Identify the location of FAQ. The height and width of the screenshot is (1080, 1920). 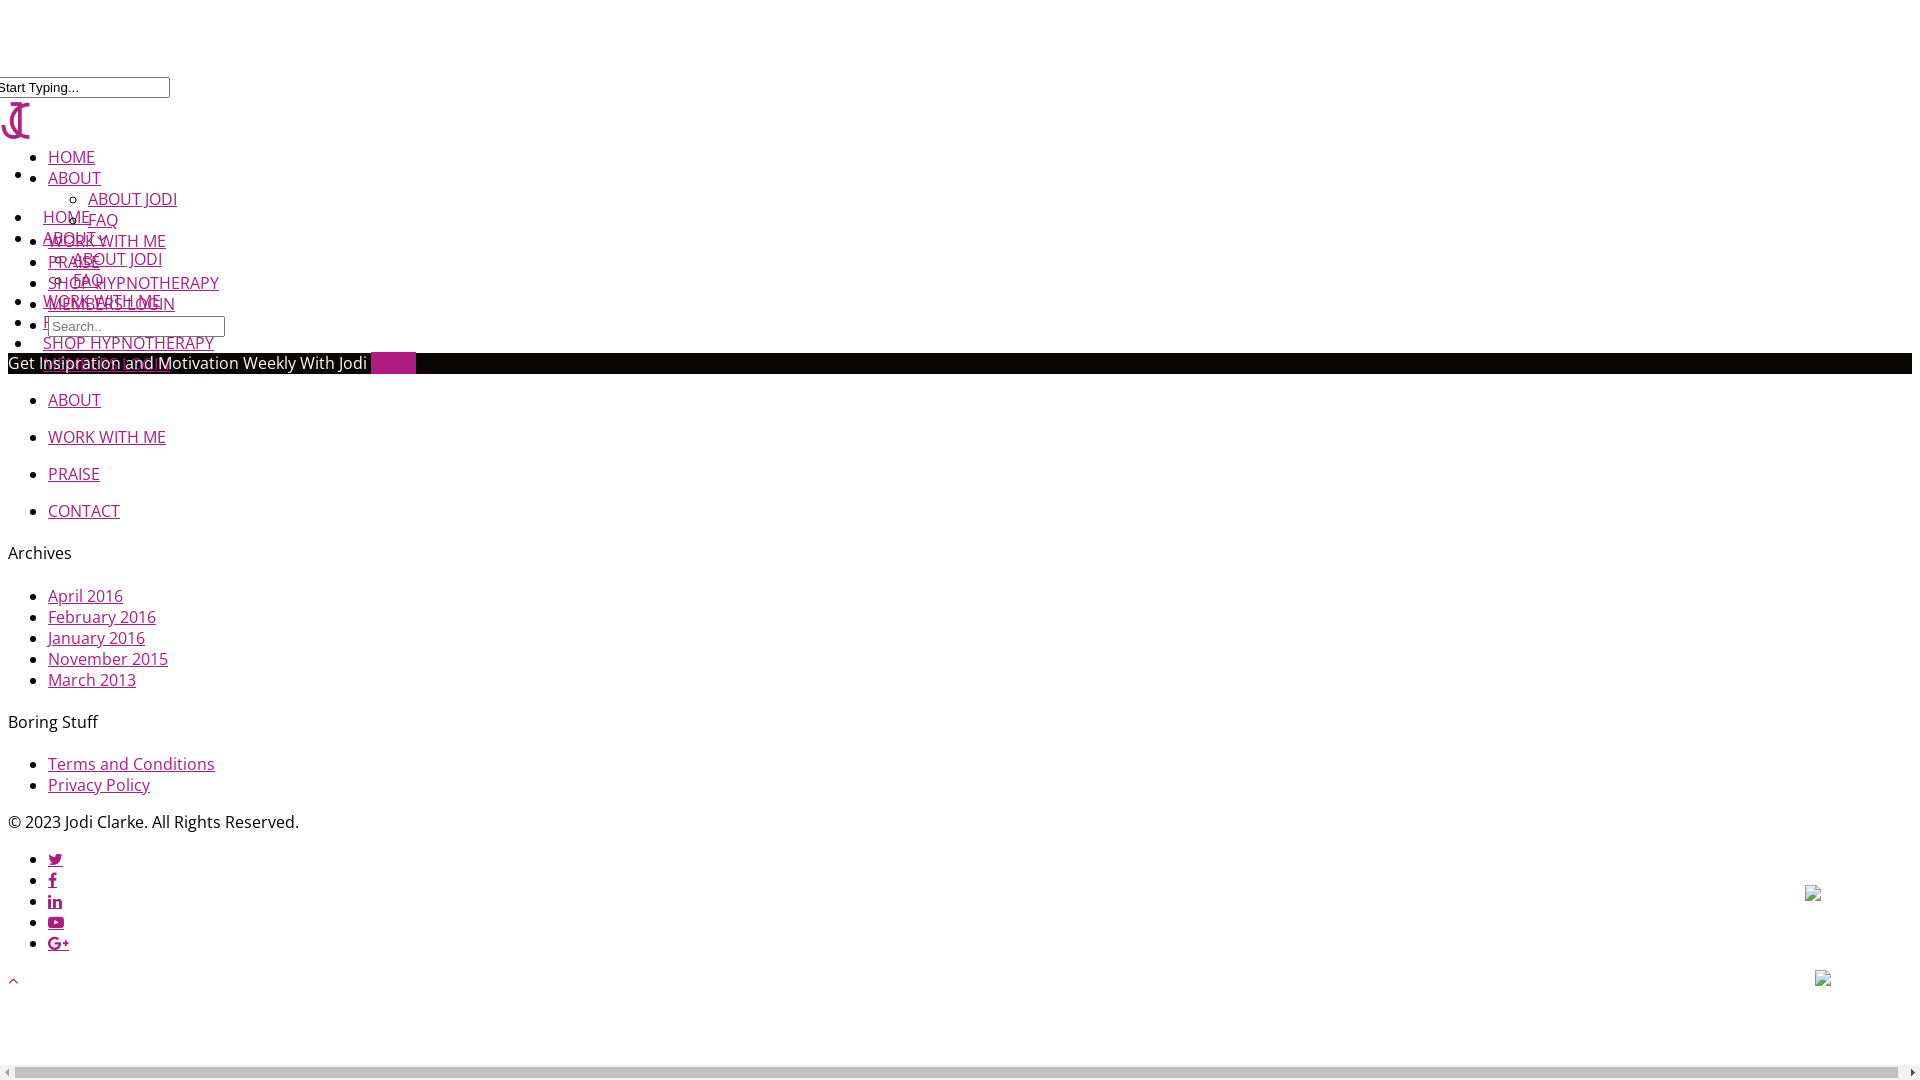
(103, 220).